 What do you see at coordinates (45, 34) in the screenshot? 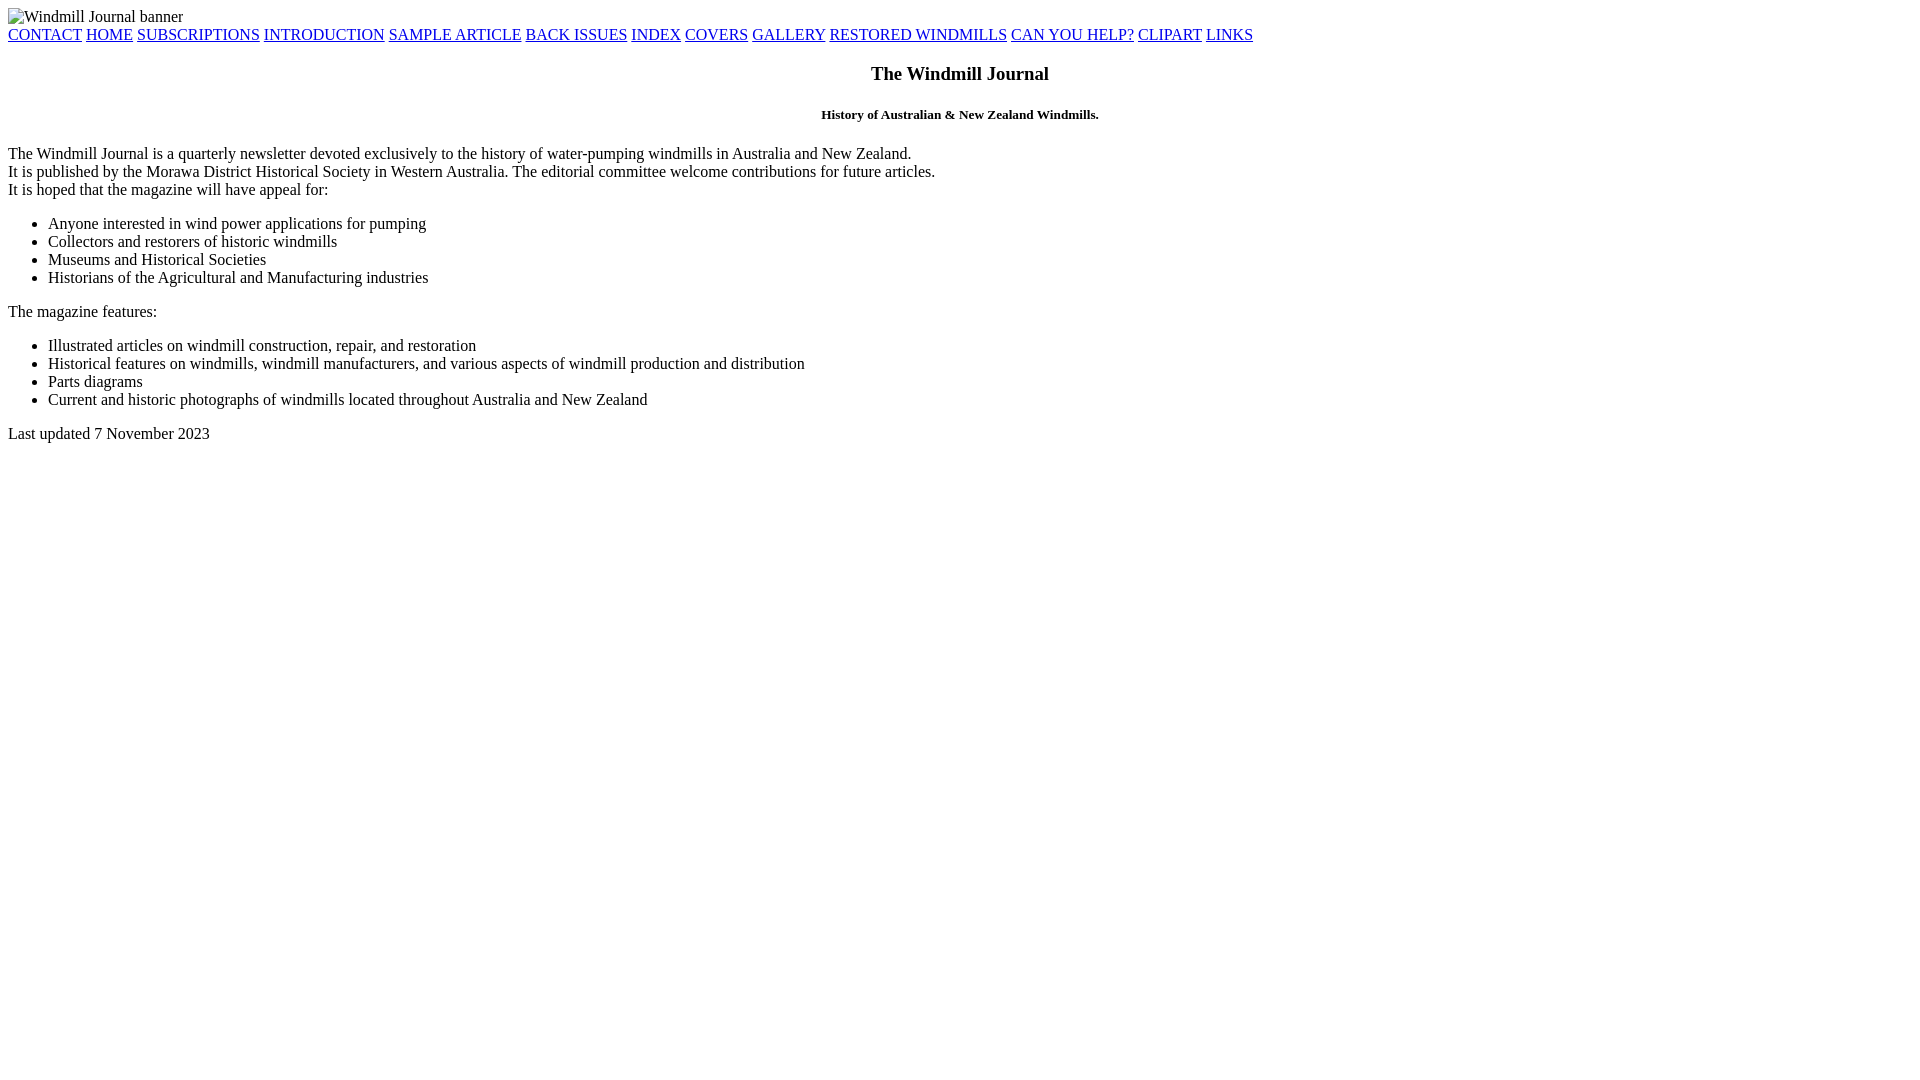
I see `CONTACT` at bounding box center [45, 34].